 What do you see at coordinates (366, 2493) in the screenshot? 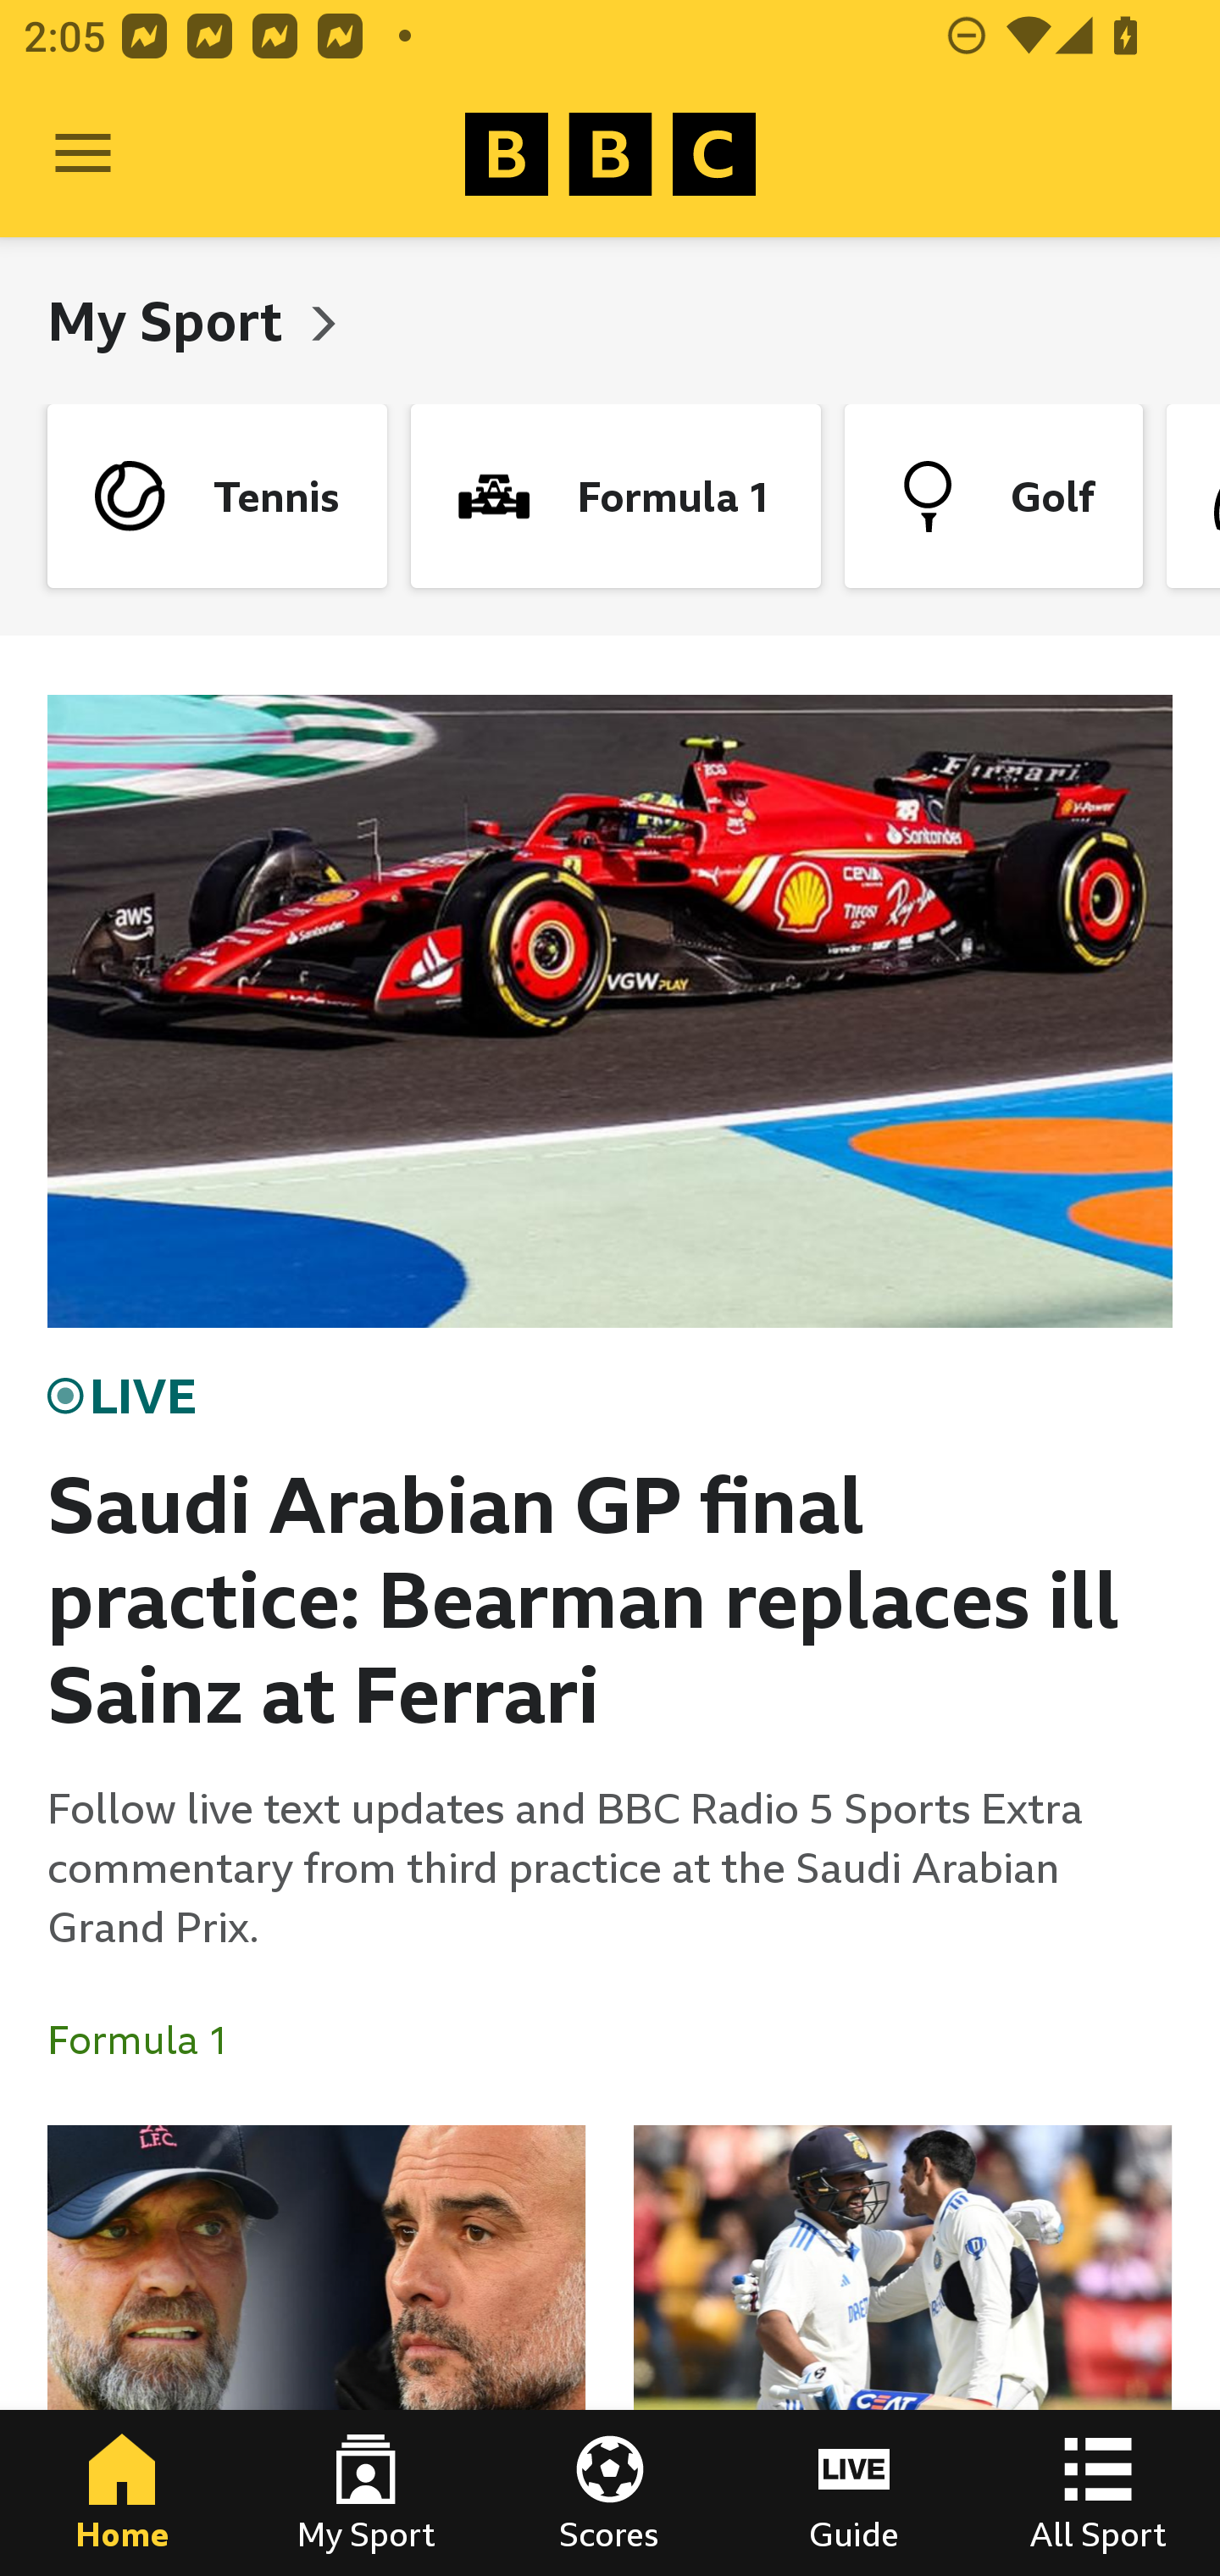
I see `My Sport` at bounding box center [366, 2493].